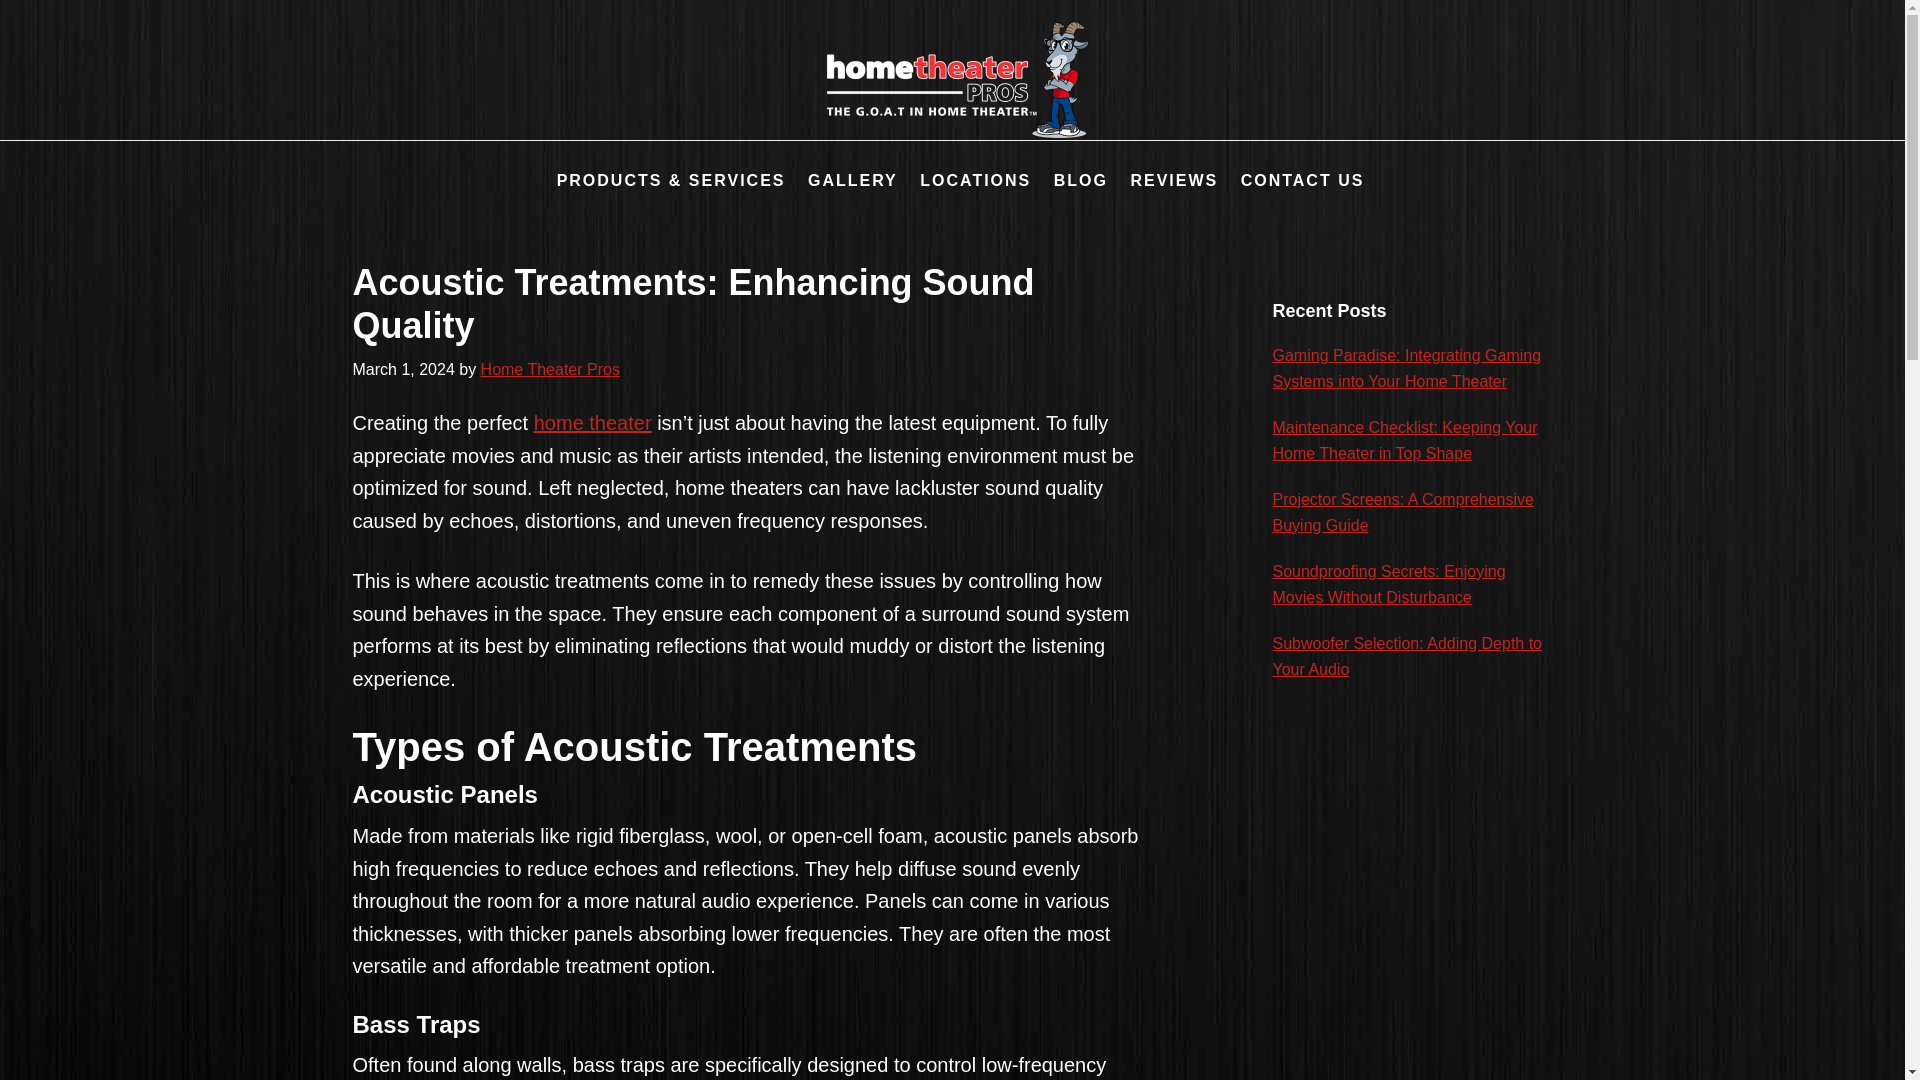 The image size is (1920, 1080). What do you see at coordinates (1402, 512) in the screenshot?
I see `Projector Screens: A Comprehensive Buying Guide` at bounding box center [1402, 512].